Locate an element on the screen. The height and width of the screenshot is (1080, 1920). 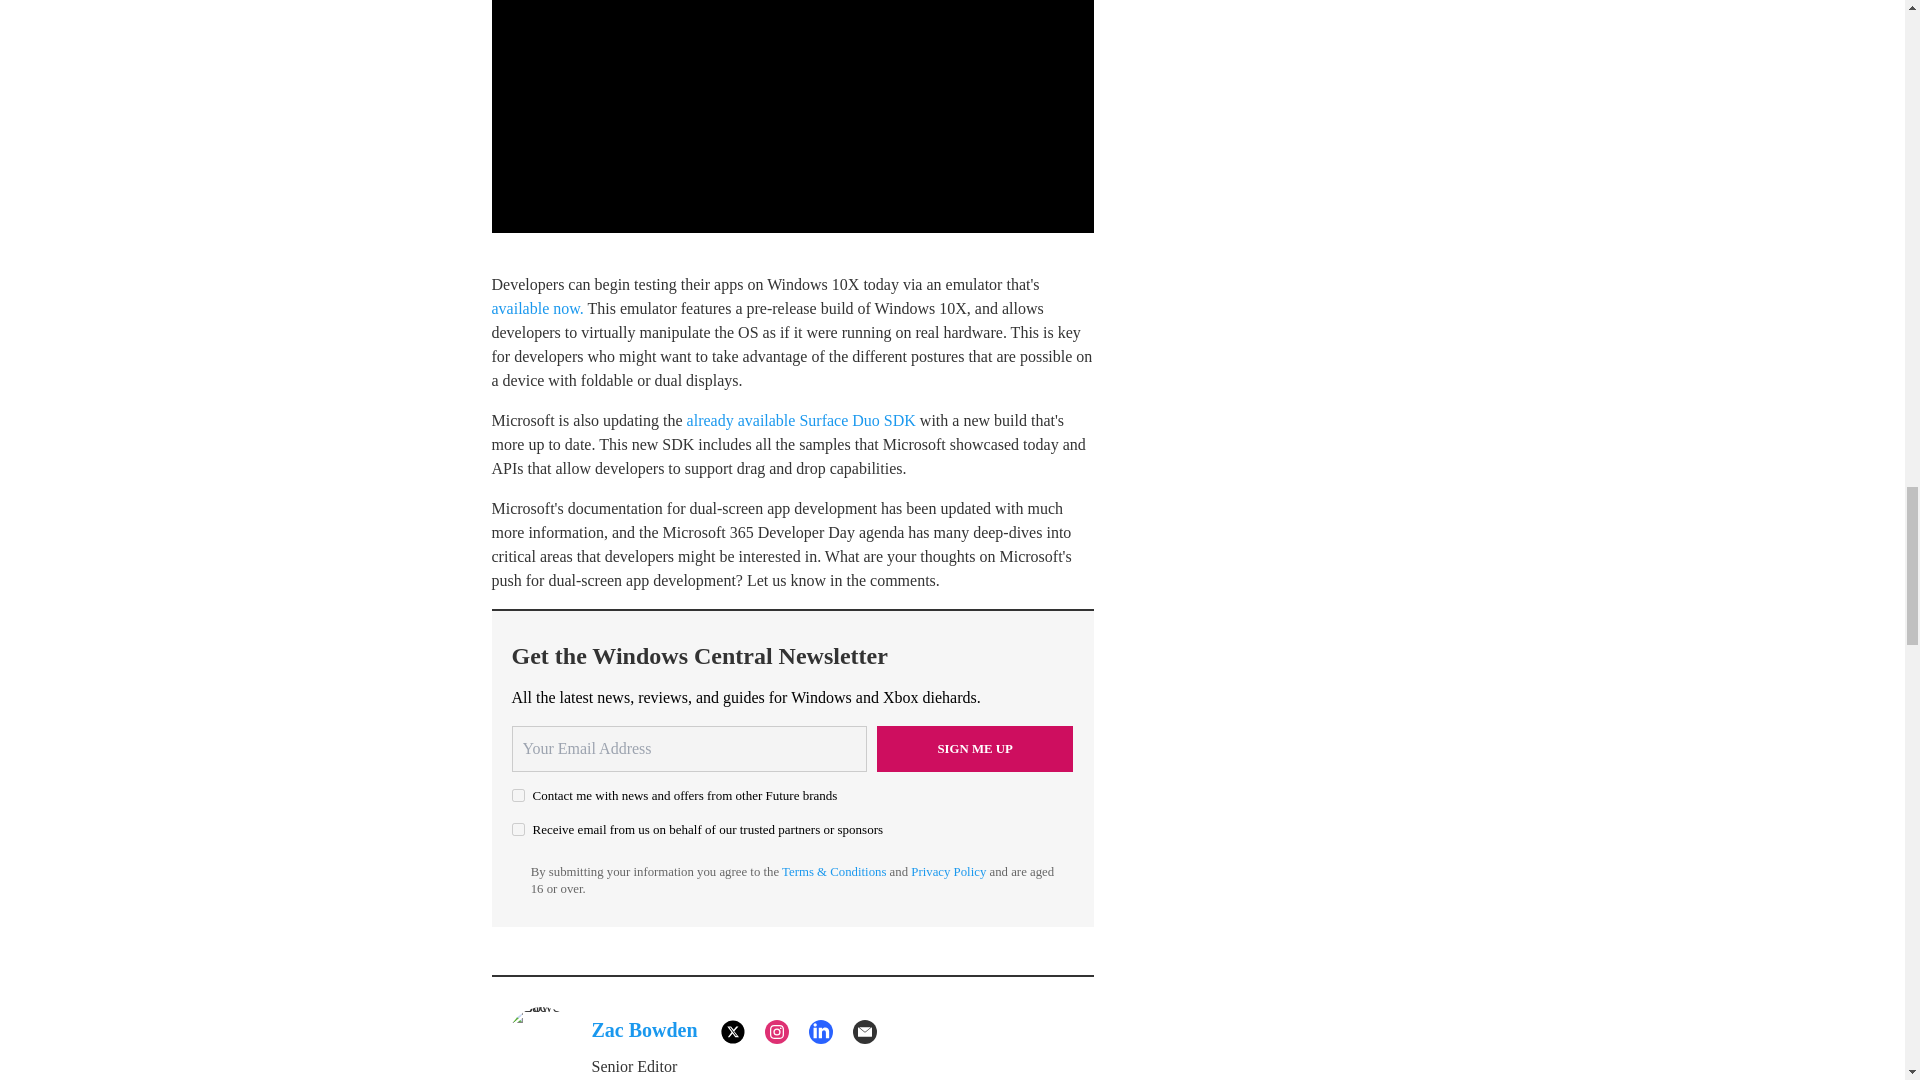
already available Surface Duo SDK is located at coordinates (801, 420).